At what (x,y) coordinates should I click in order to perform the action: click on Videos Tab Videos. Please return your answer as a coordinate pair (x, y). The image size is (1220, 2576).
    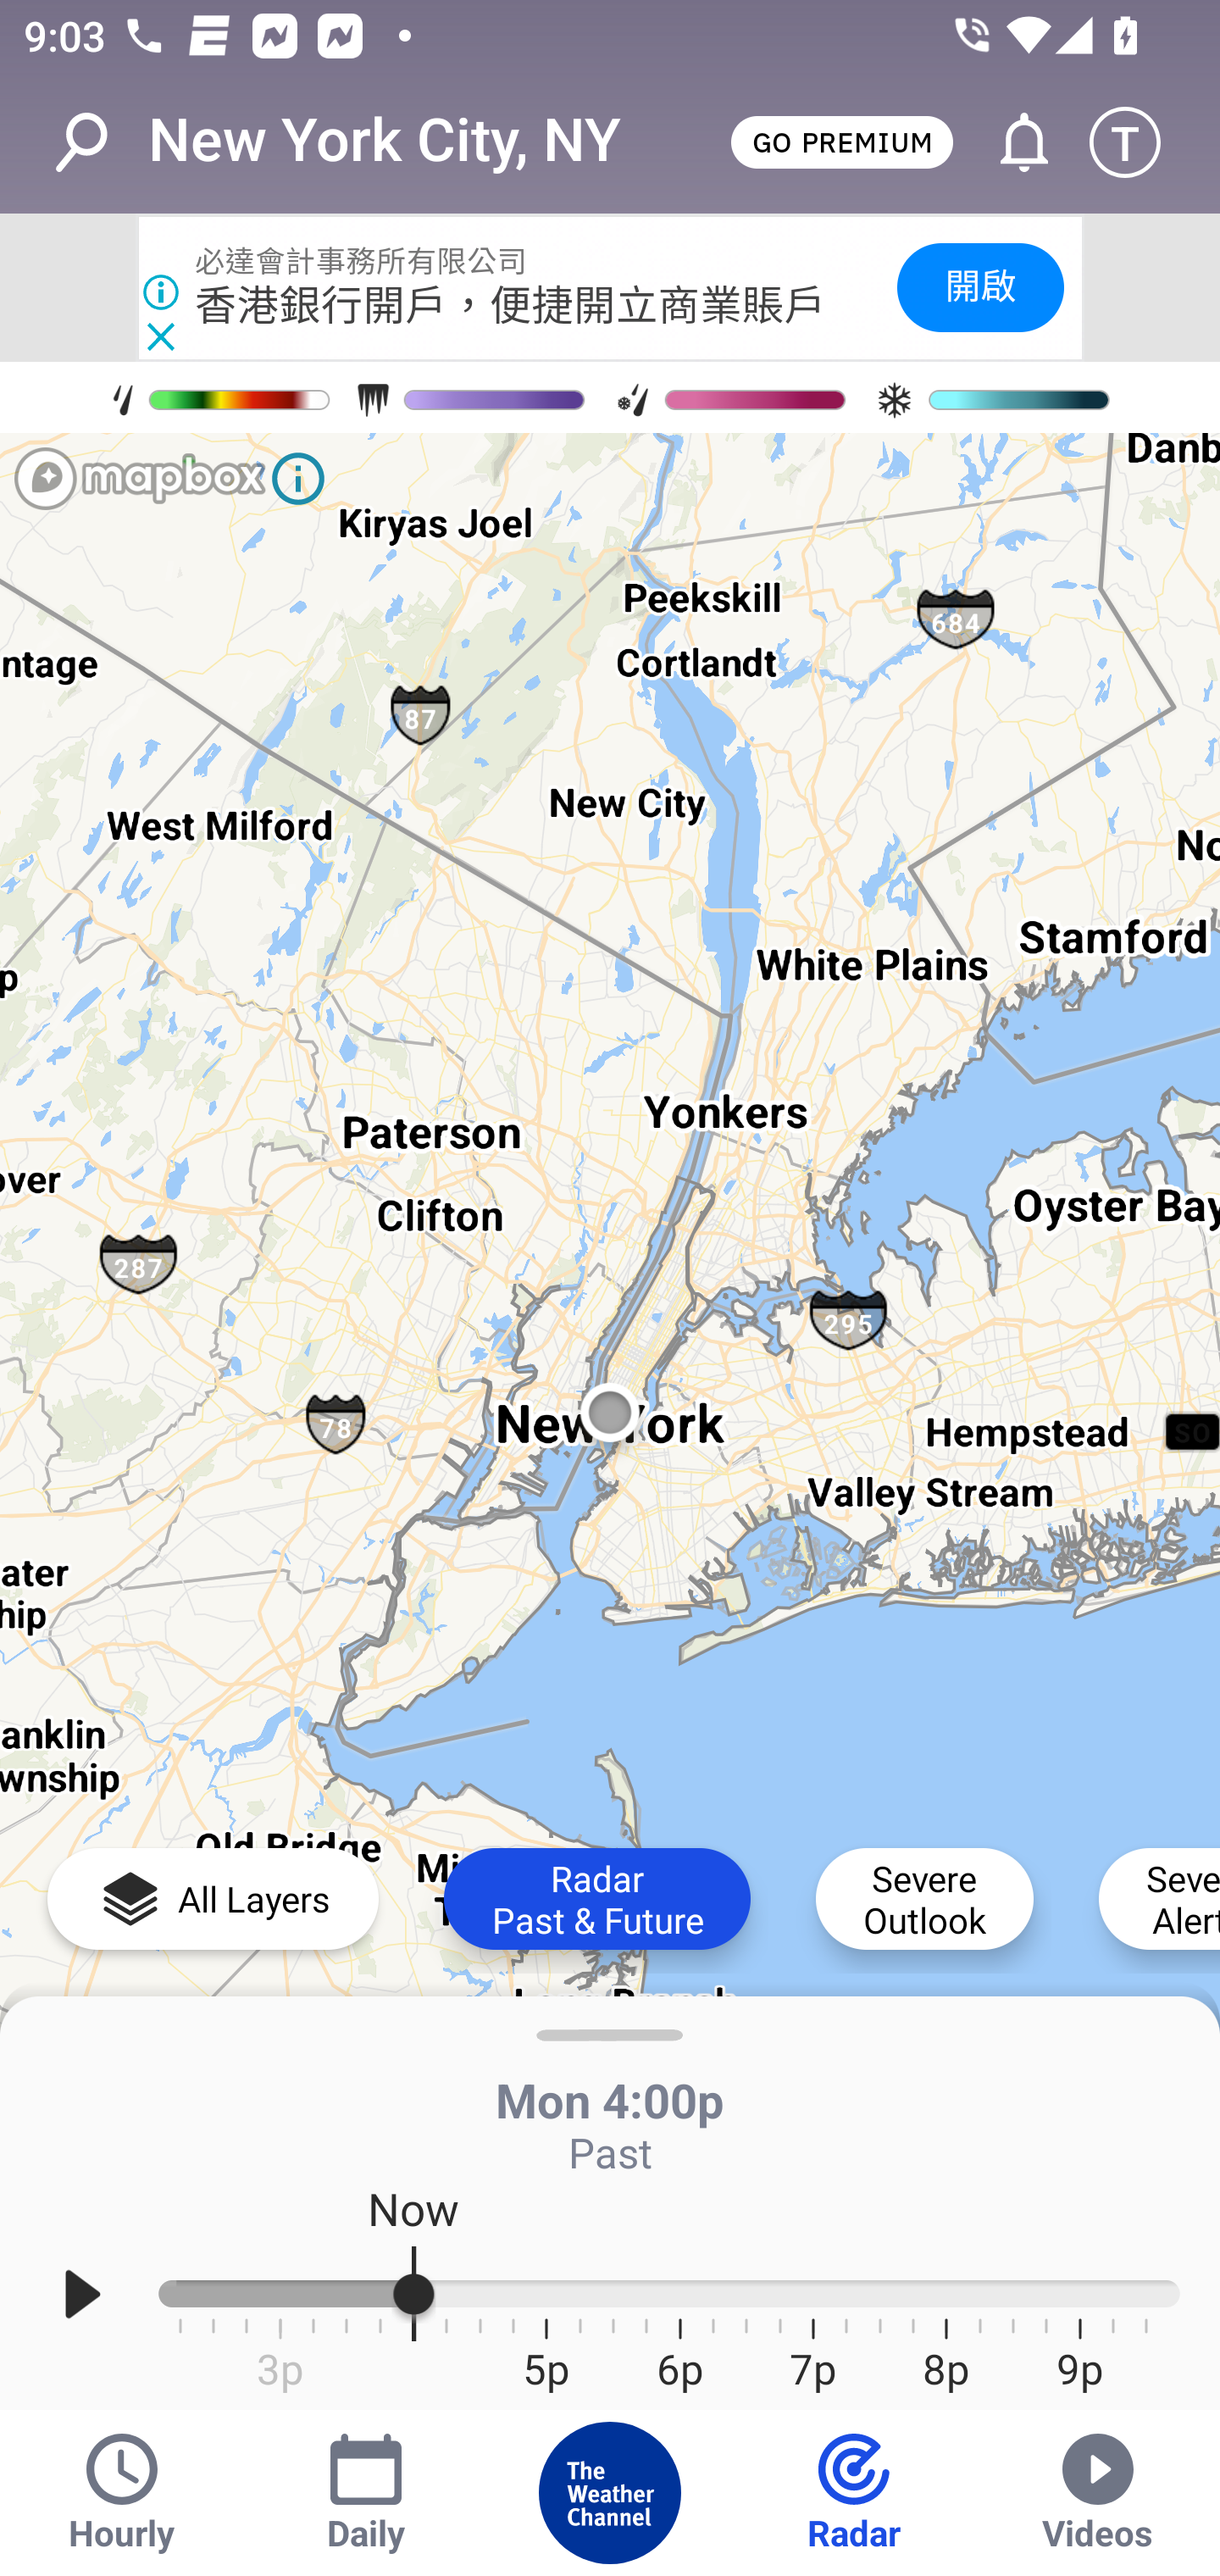
    Looking at the image, I should click on (1098, 2493).